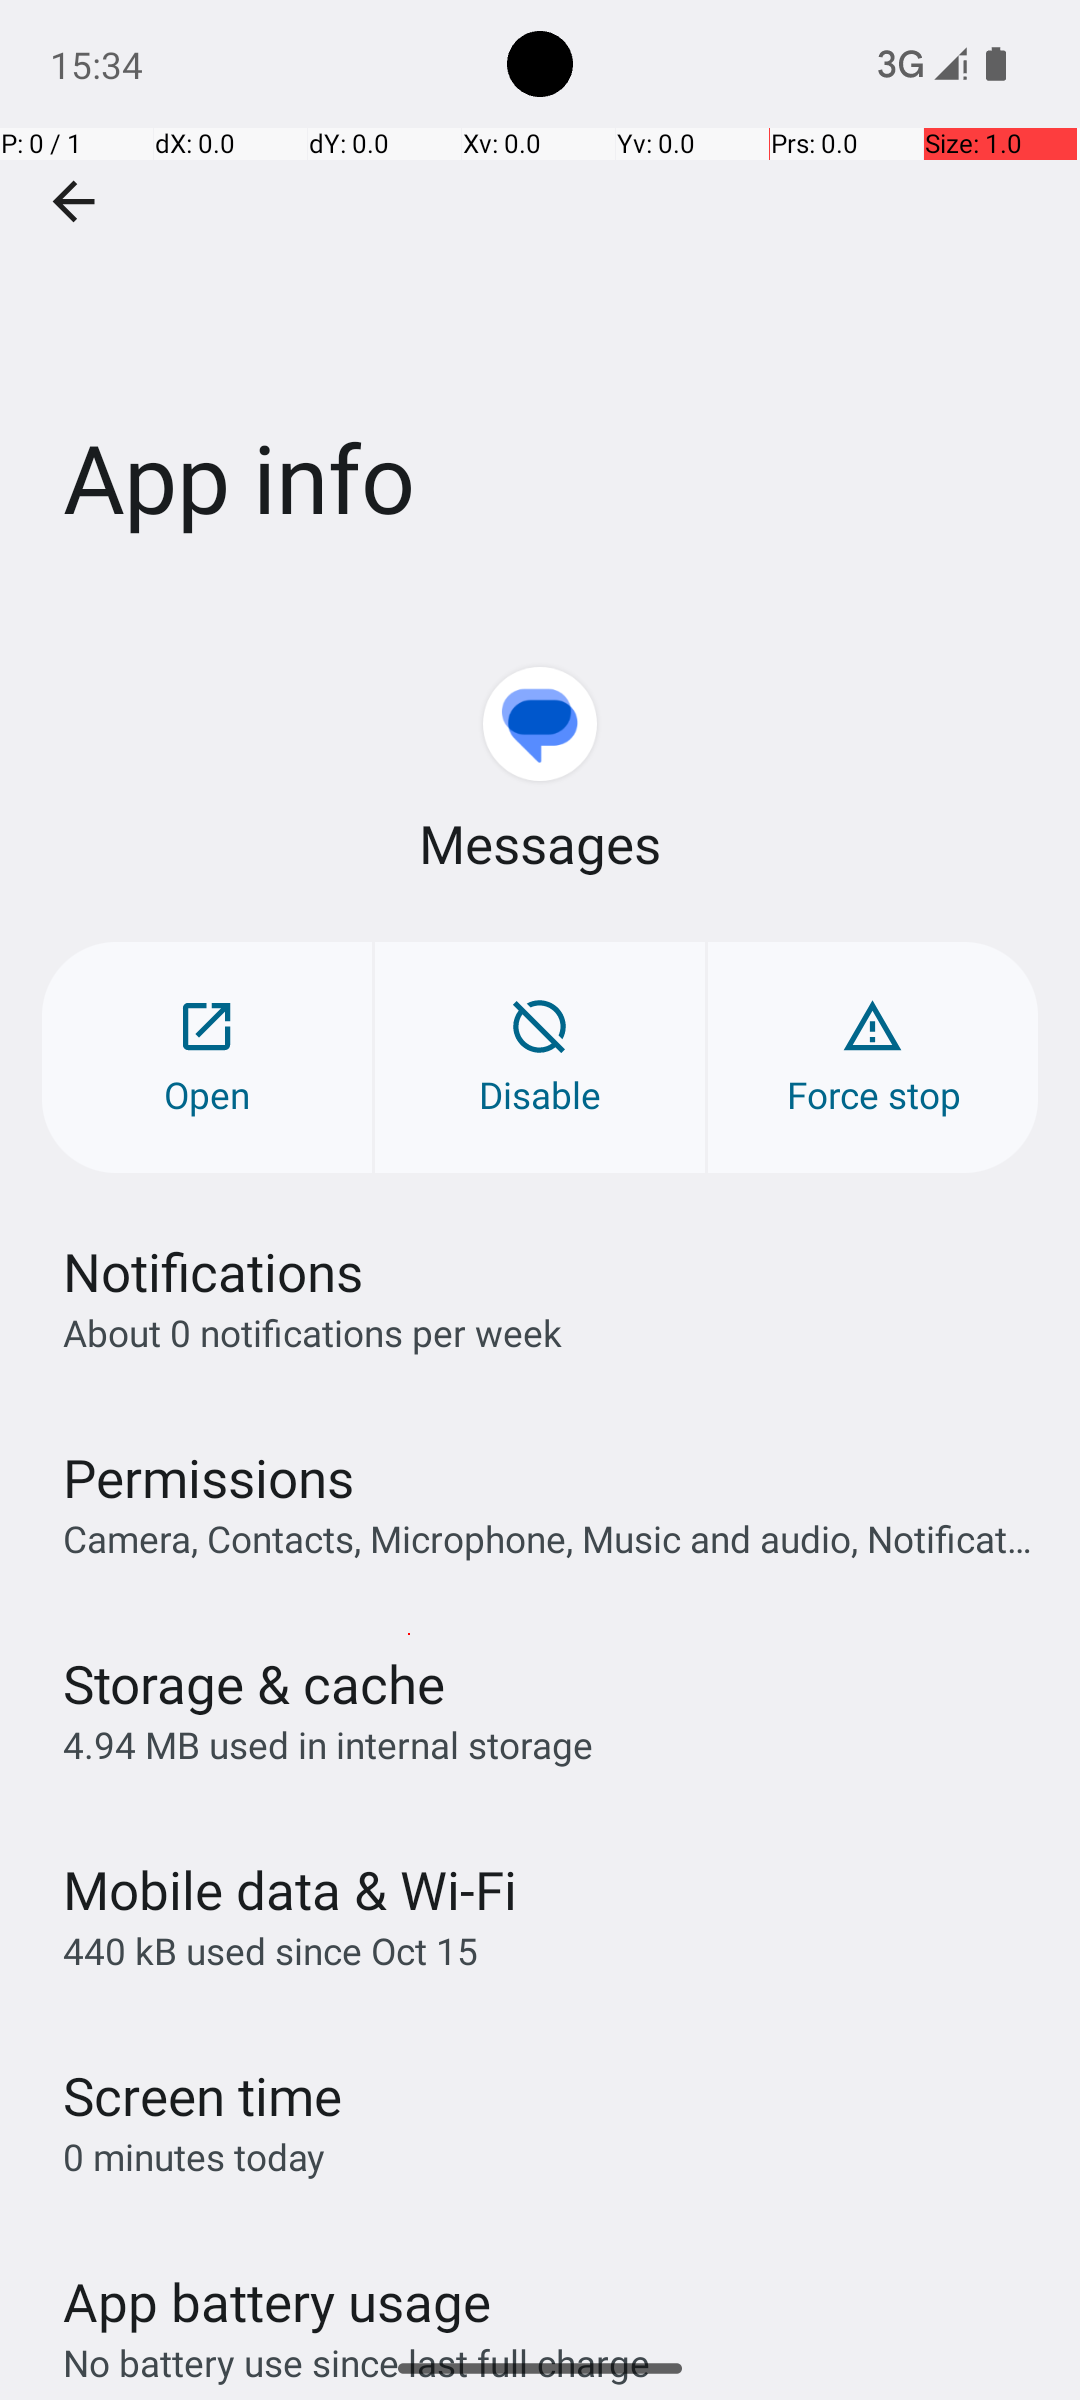  I want to click on Navigate up, so click(74, 202).